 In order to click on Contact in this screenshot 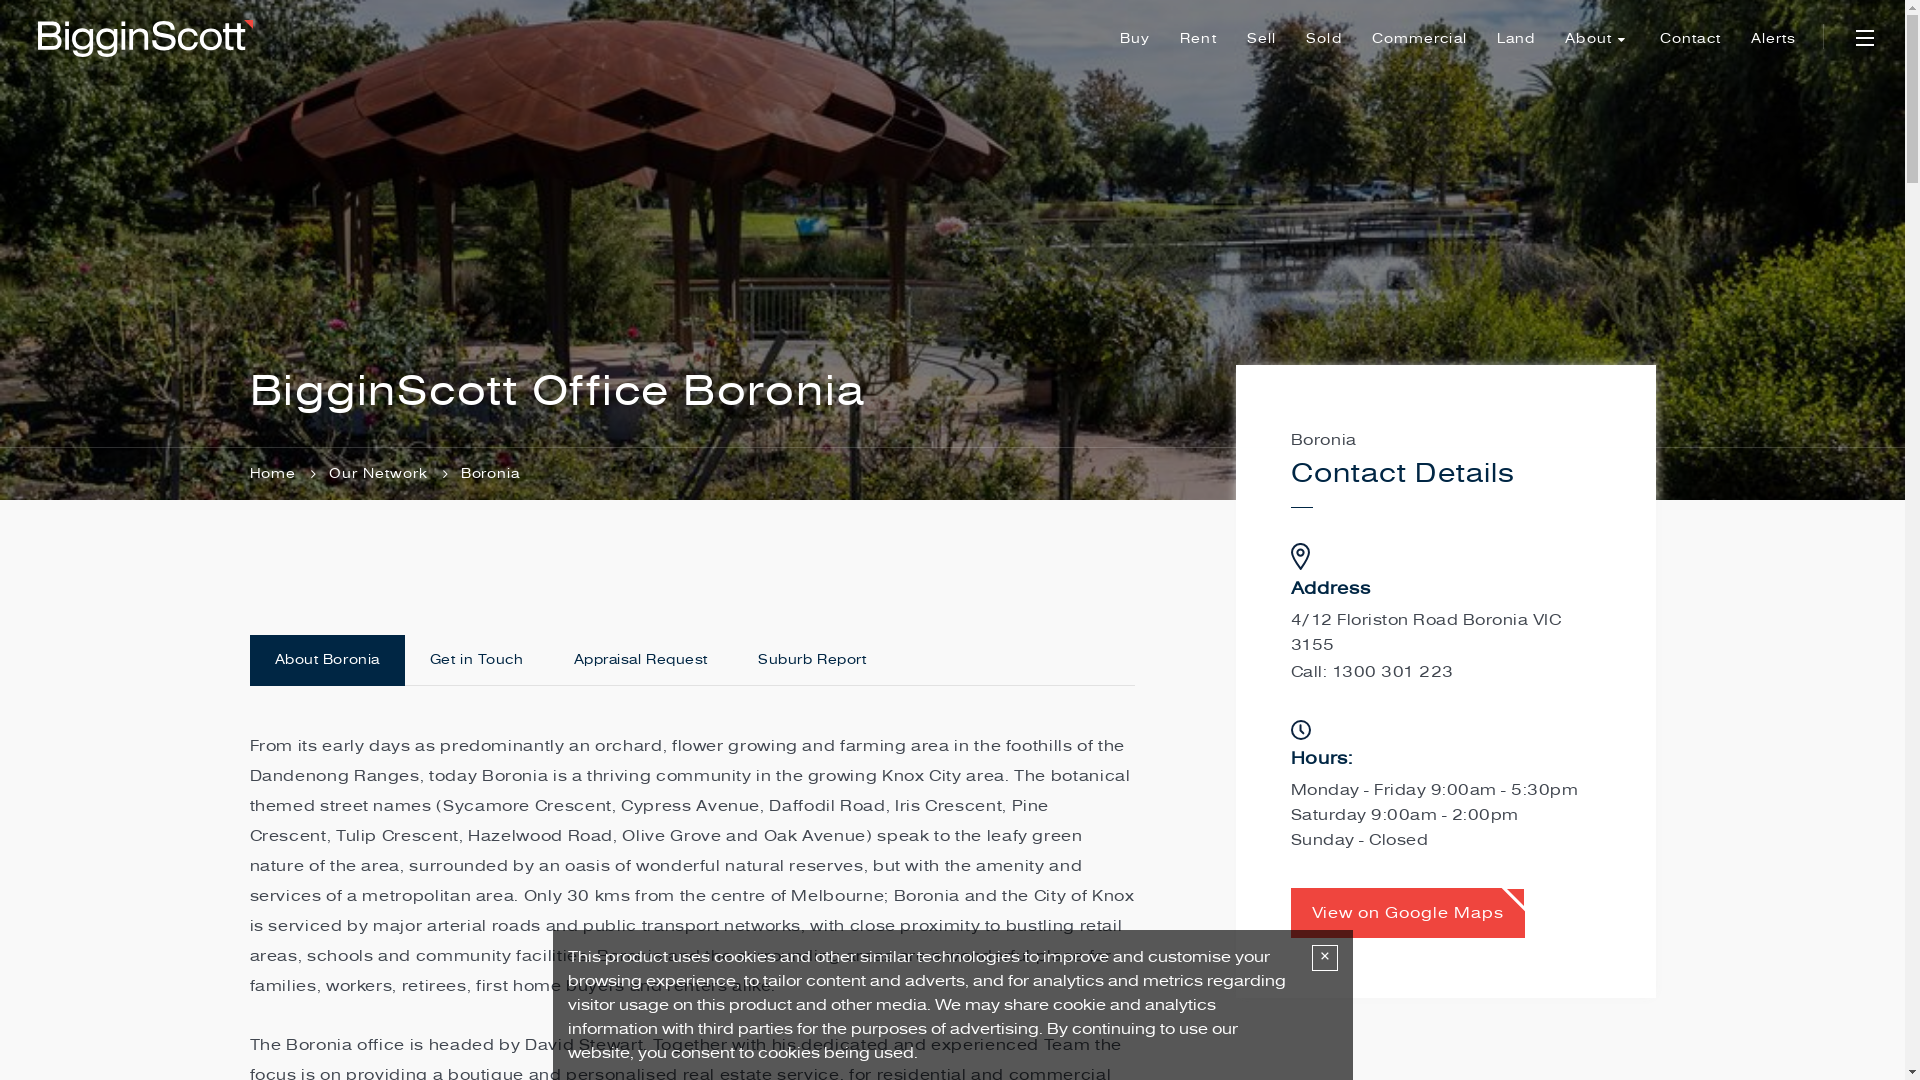, I will do `click(1690, 38)`.